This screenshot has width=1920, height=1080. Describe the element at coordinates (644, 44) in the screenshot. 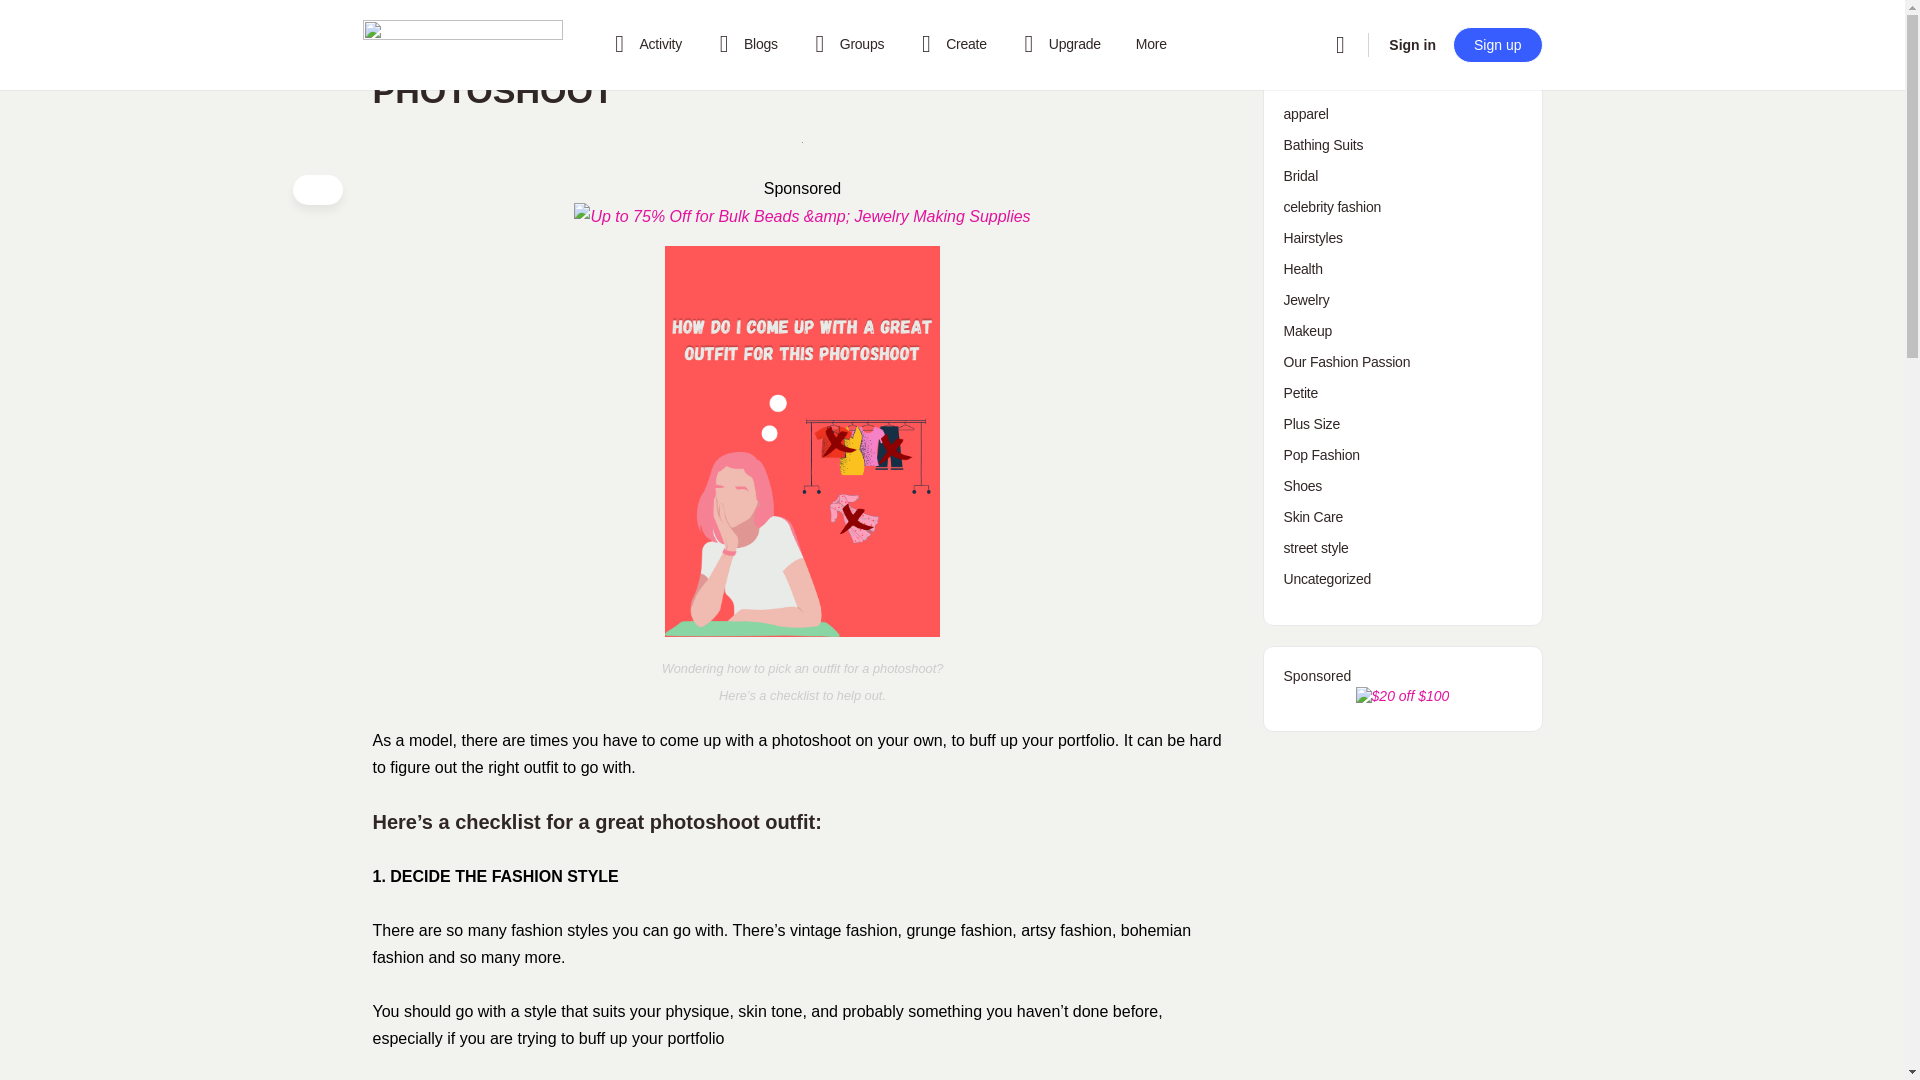

I see `Activity` at that location.